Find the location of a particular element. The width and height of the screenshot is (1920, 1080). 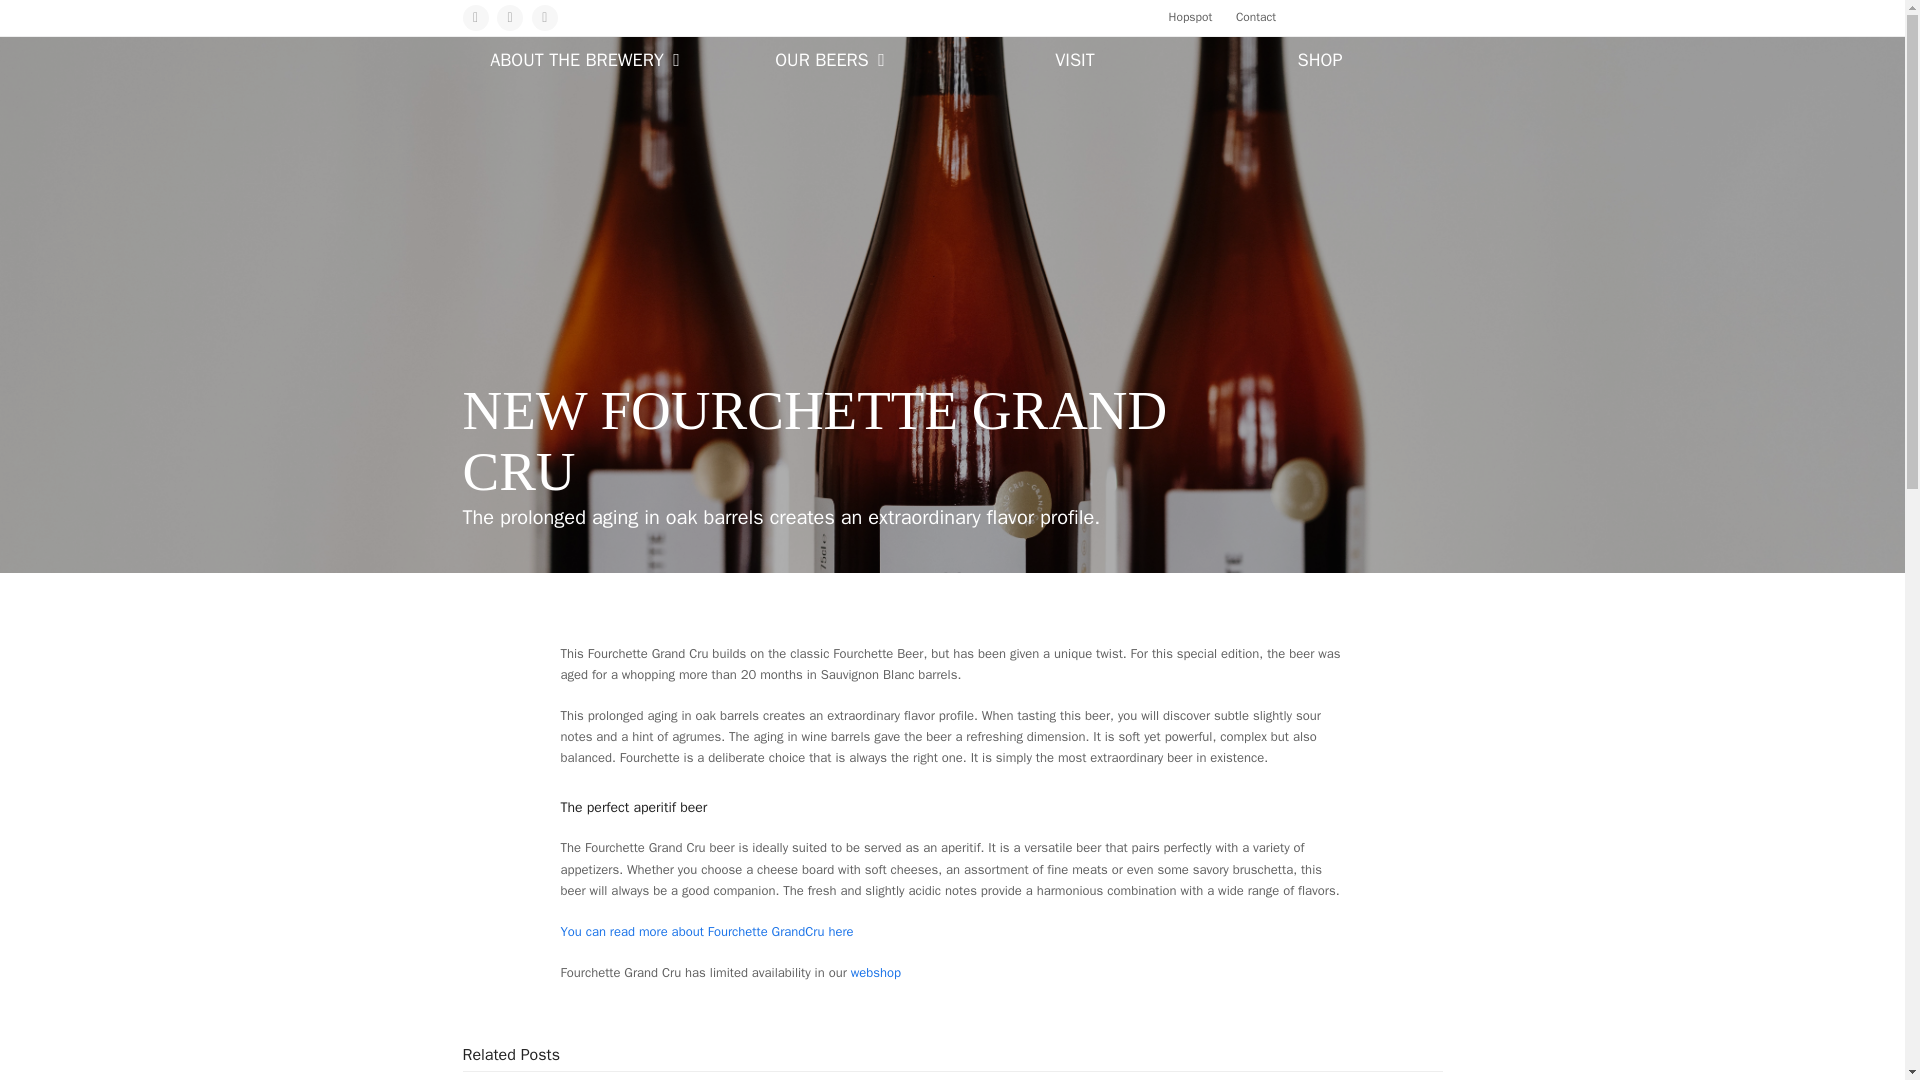

Contact is located at coordinates (1256, 16).